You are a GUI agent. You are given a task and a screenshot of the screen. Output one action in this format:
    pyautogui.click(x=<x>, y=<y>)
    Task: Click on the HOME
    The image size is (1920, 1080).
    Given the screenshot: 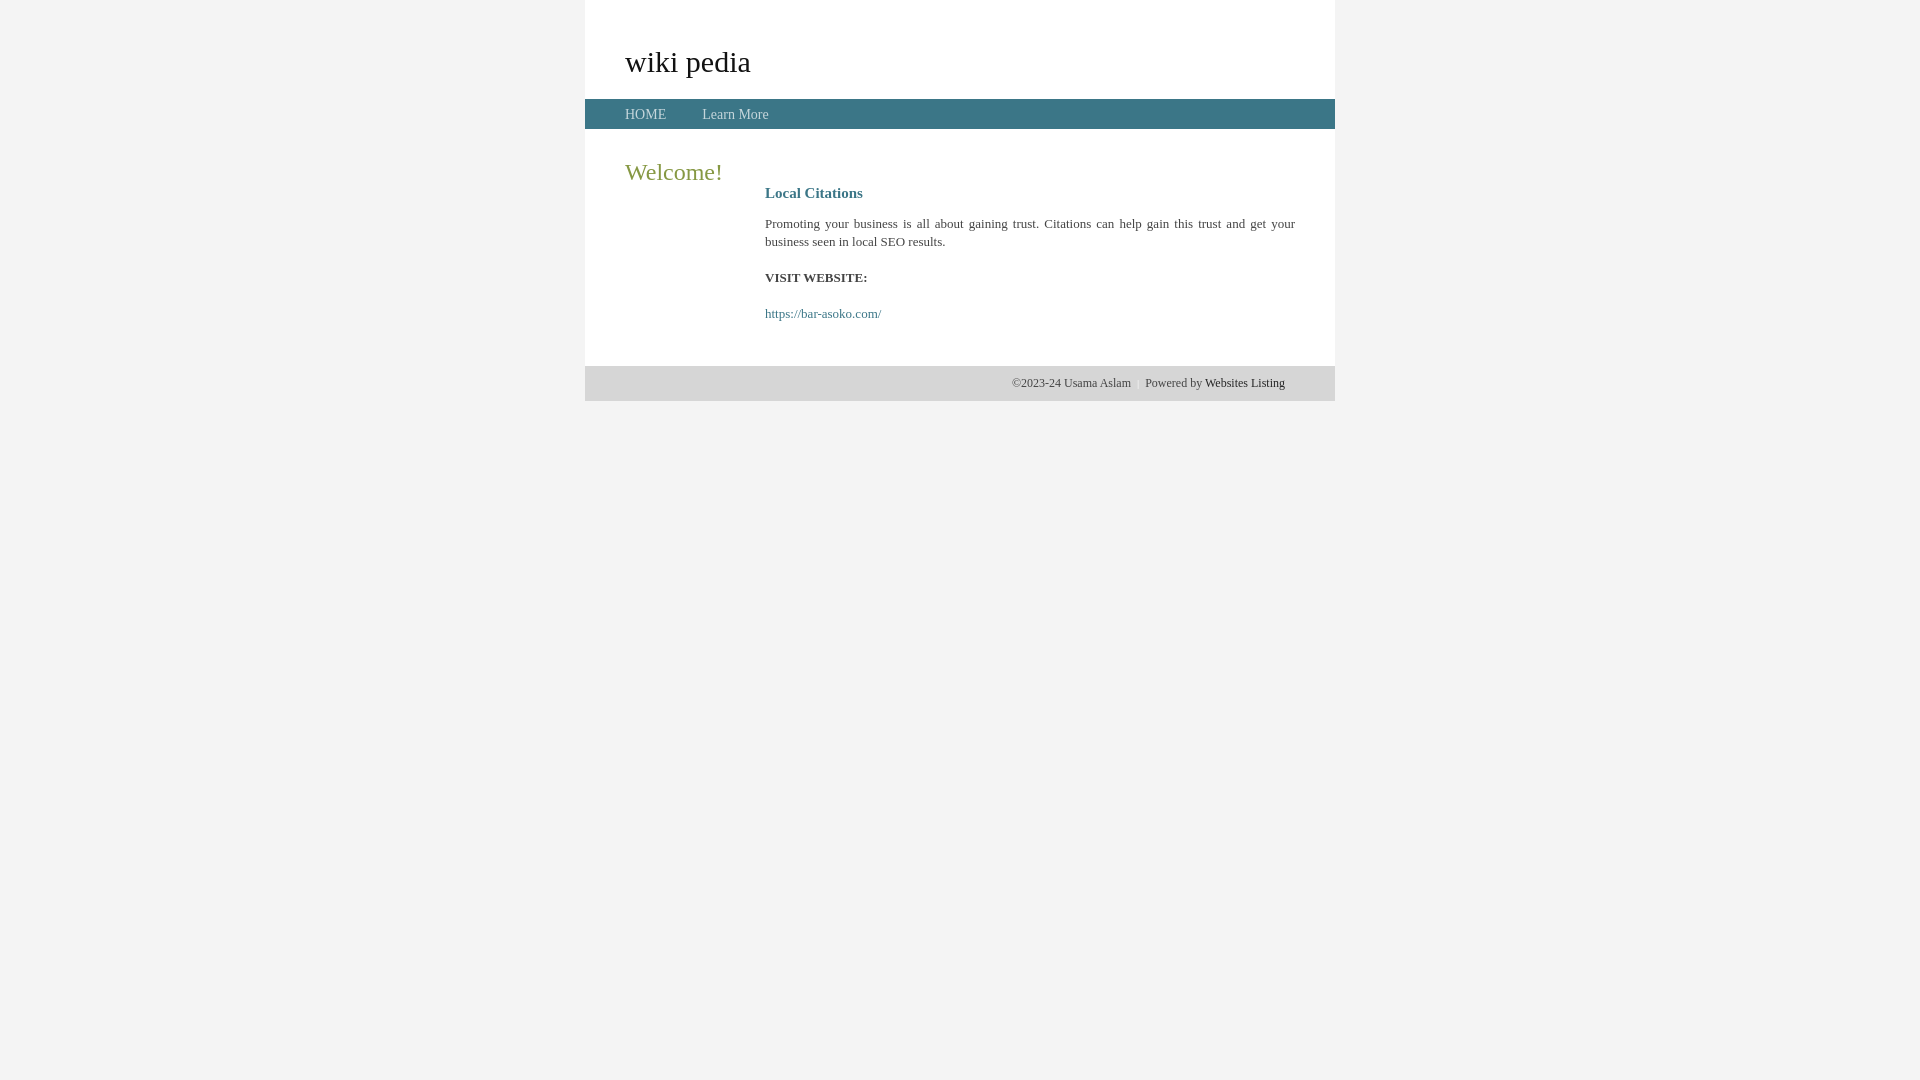 What is the action you would take?
    pyautogui.click(x=646, y=114)
    